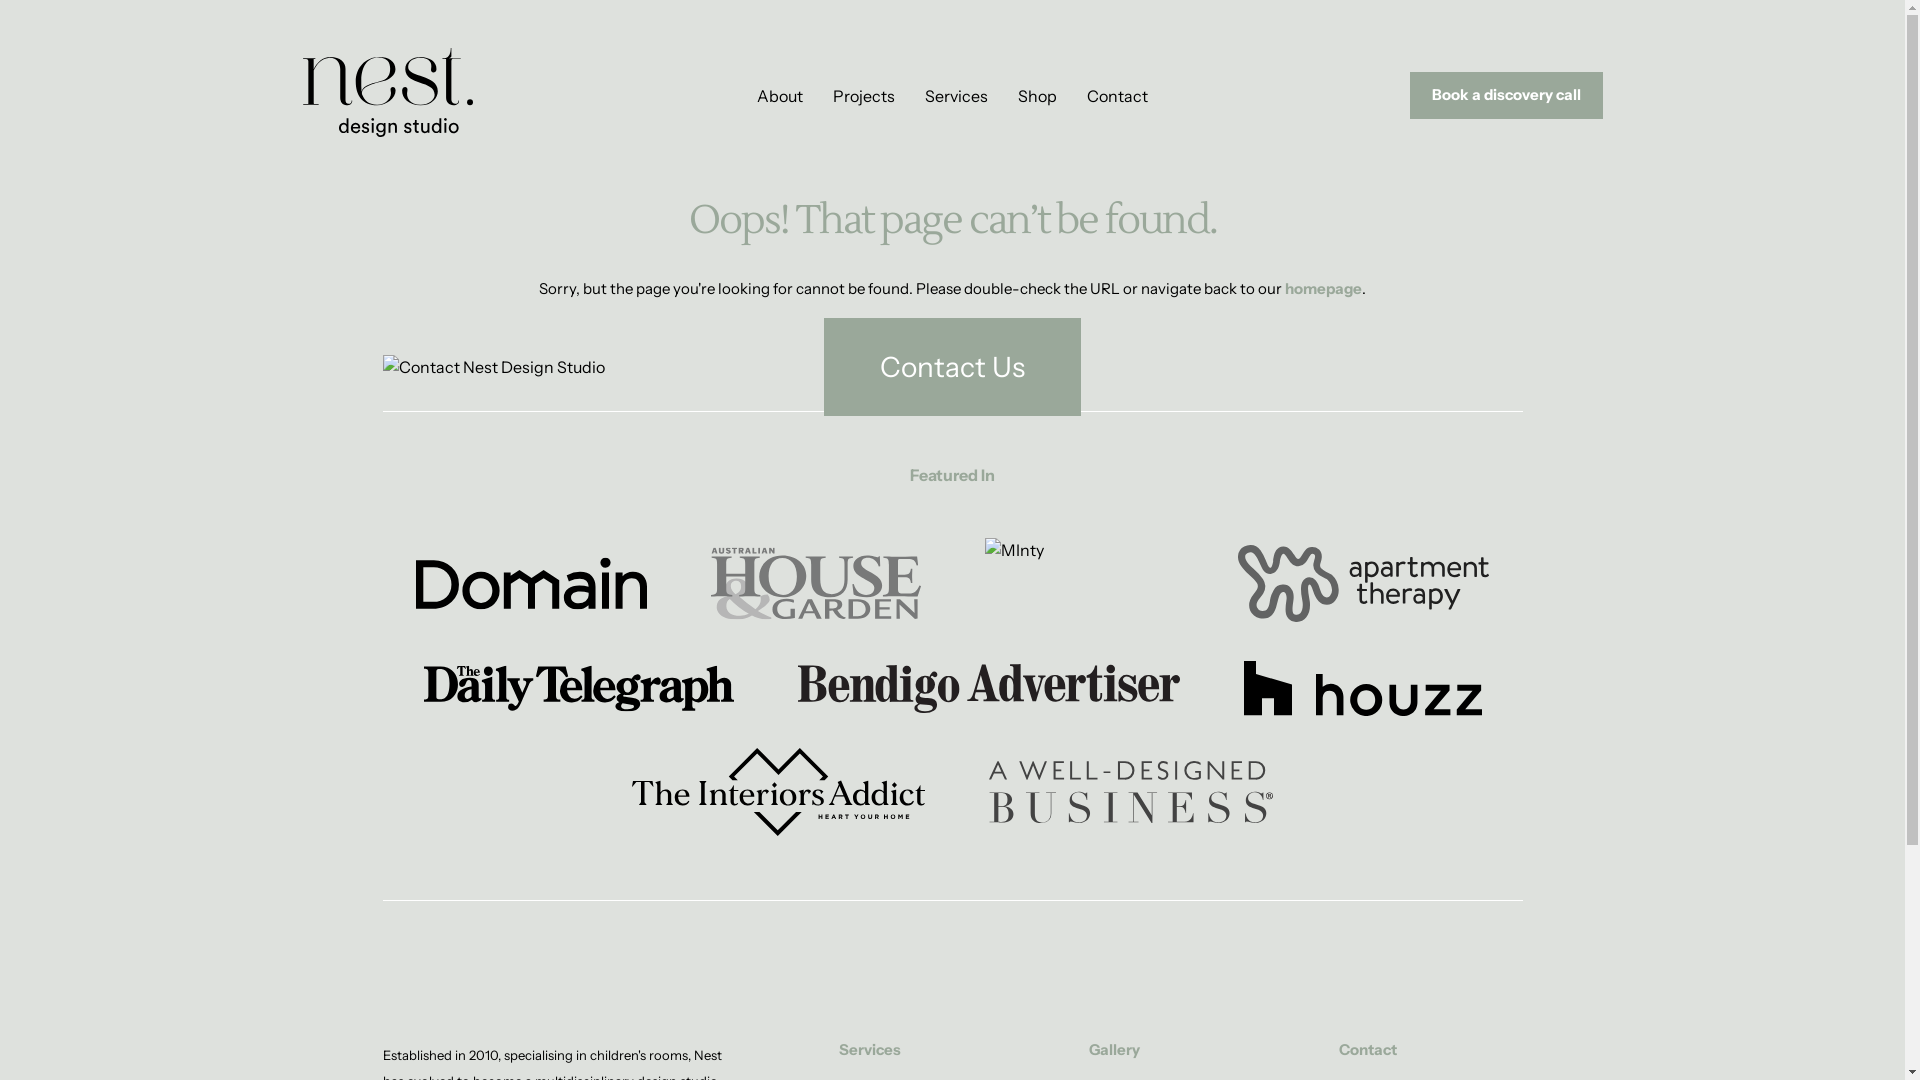  Describe the element at coordinates (1324, 288) in the screenshot. I see `homepage` at that location.